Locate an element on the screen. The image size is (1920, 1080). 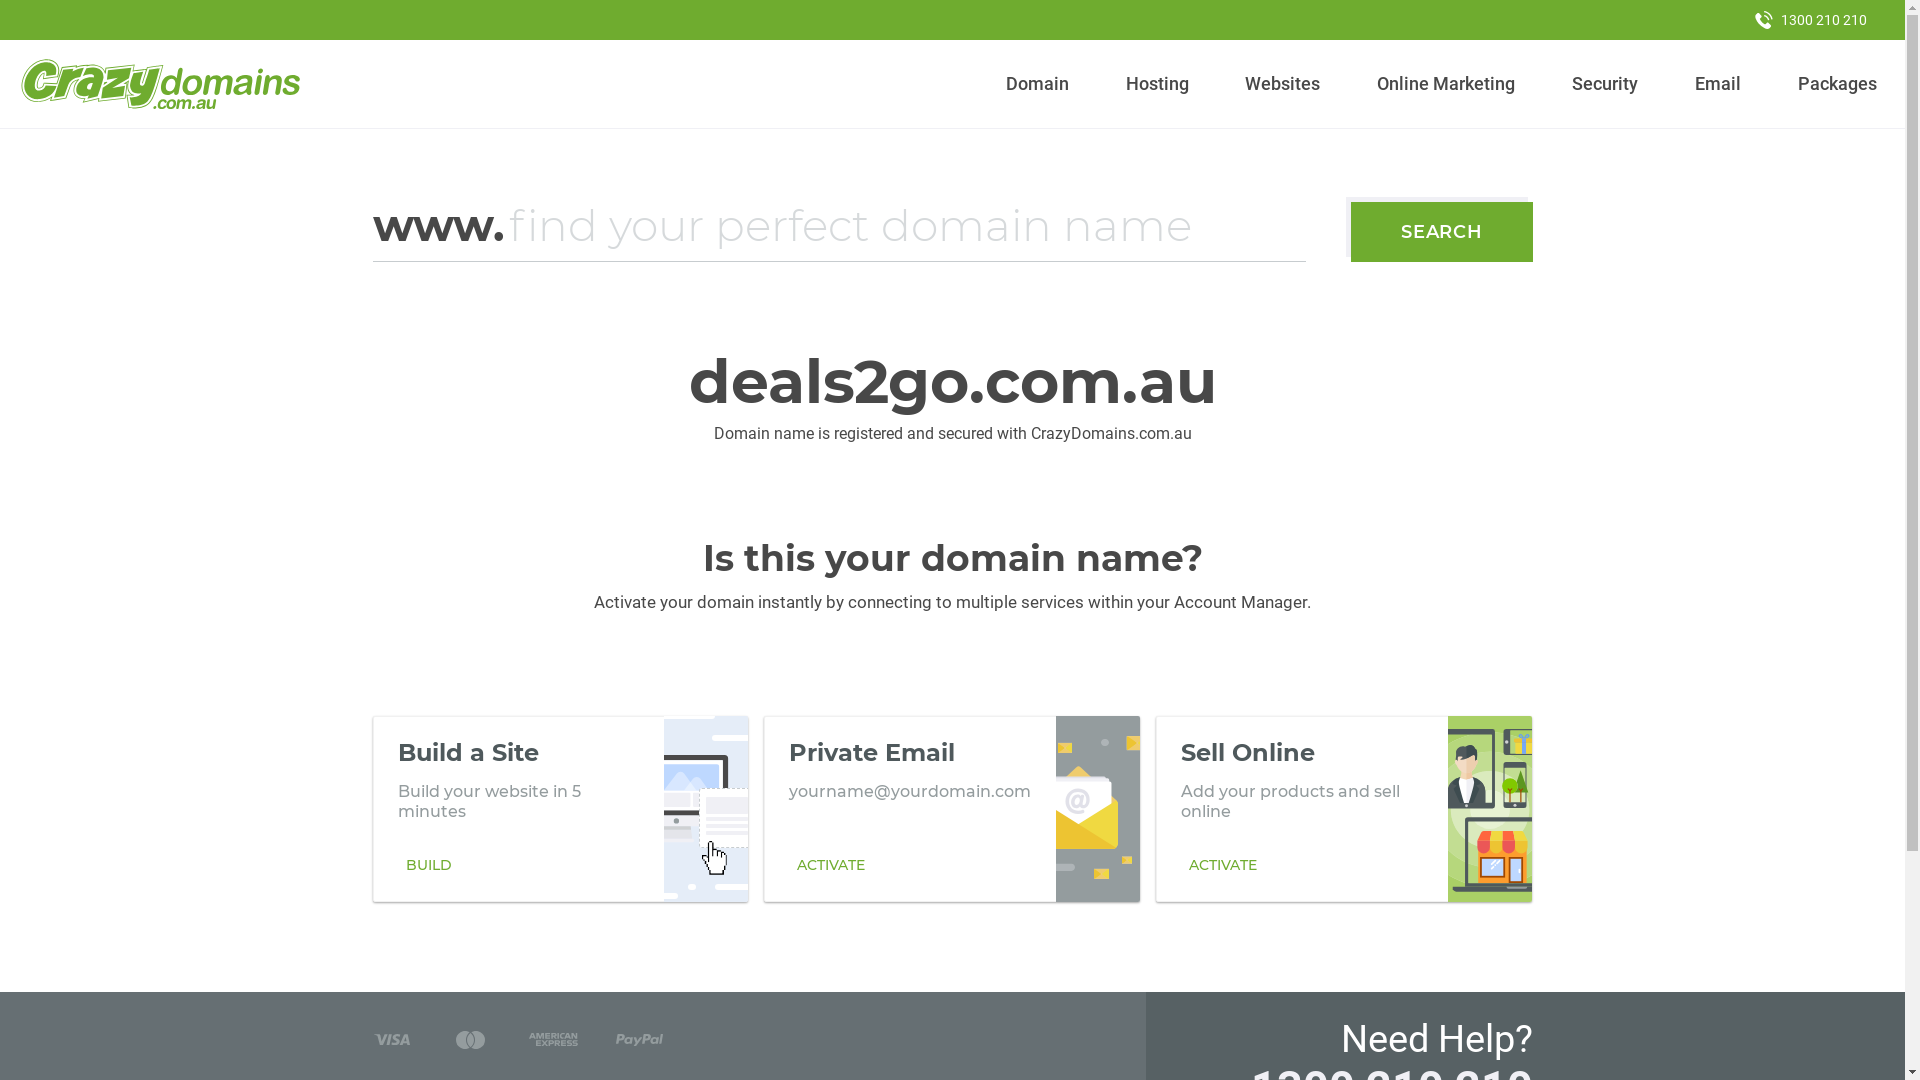
Security is located at coordinates (1606, 84).